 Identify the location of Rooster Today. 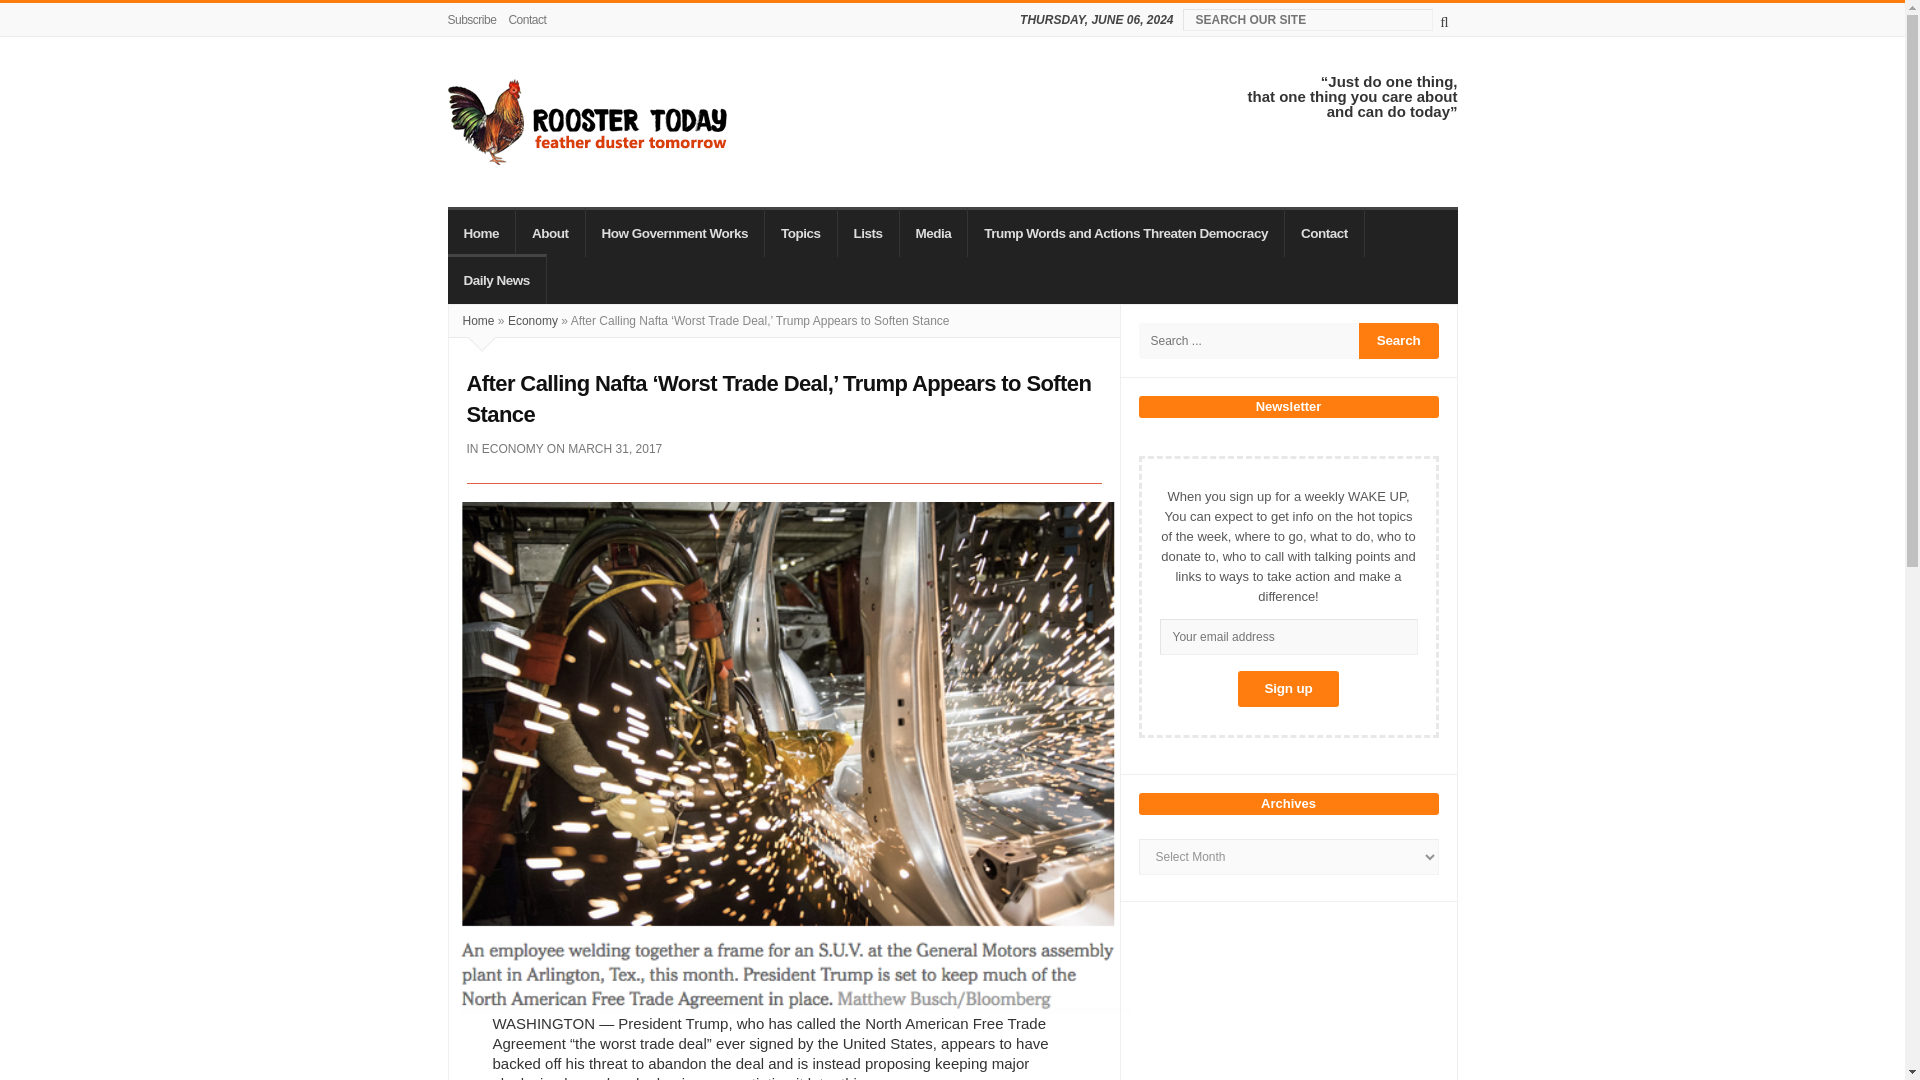
(587, 122).